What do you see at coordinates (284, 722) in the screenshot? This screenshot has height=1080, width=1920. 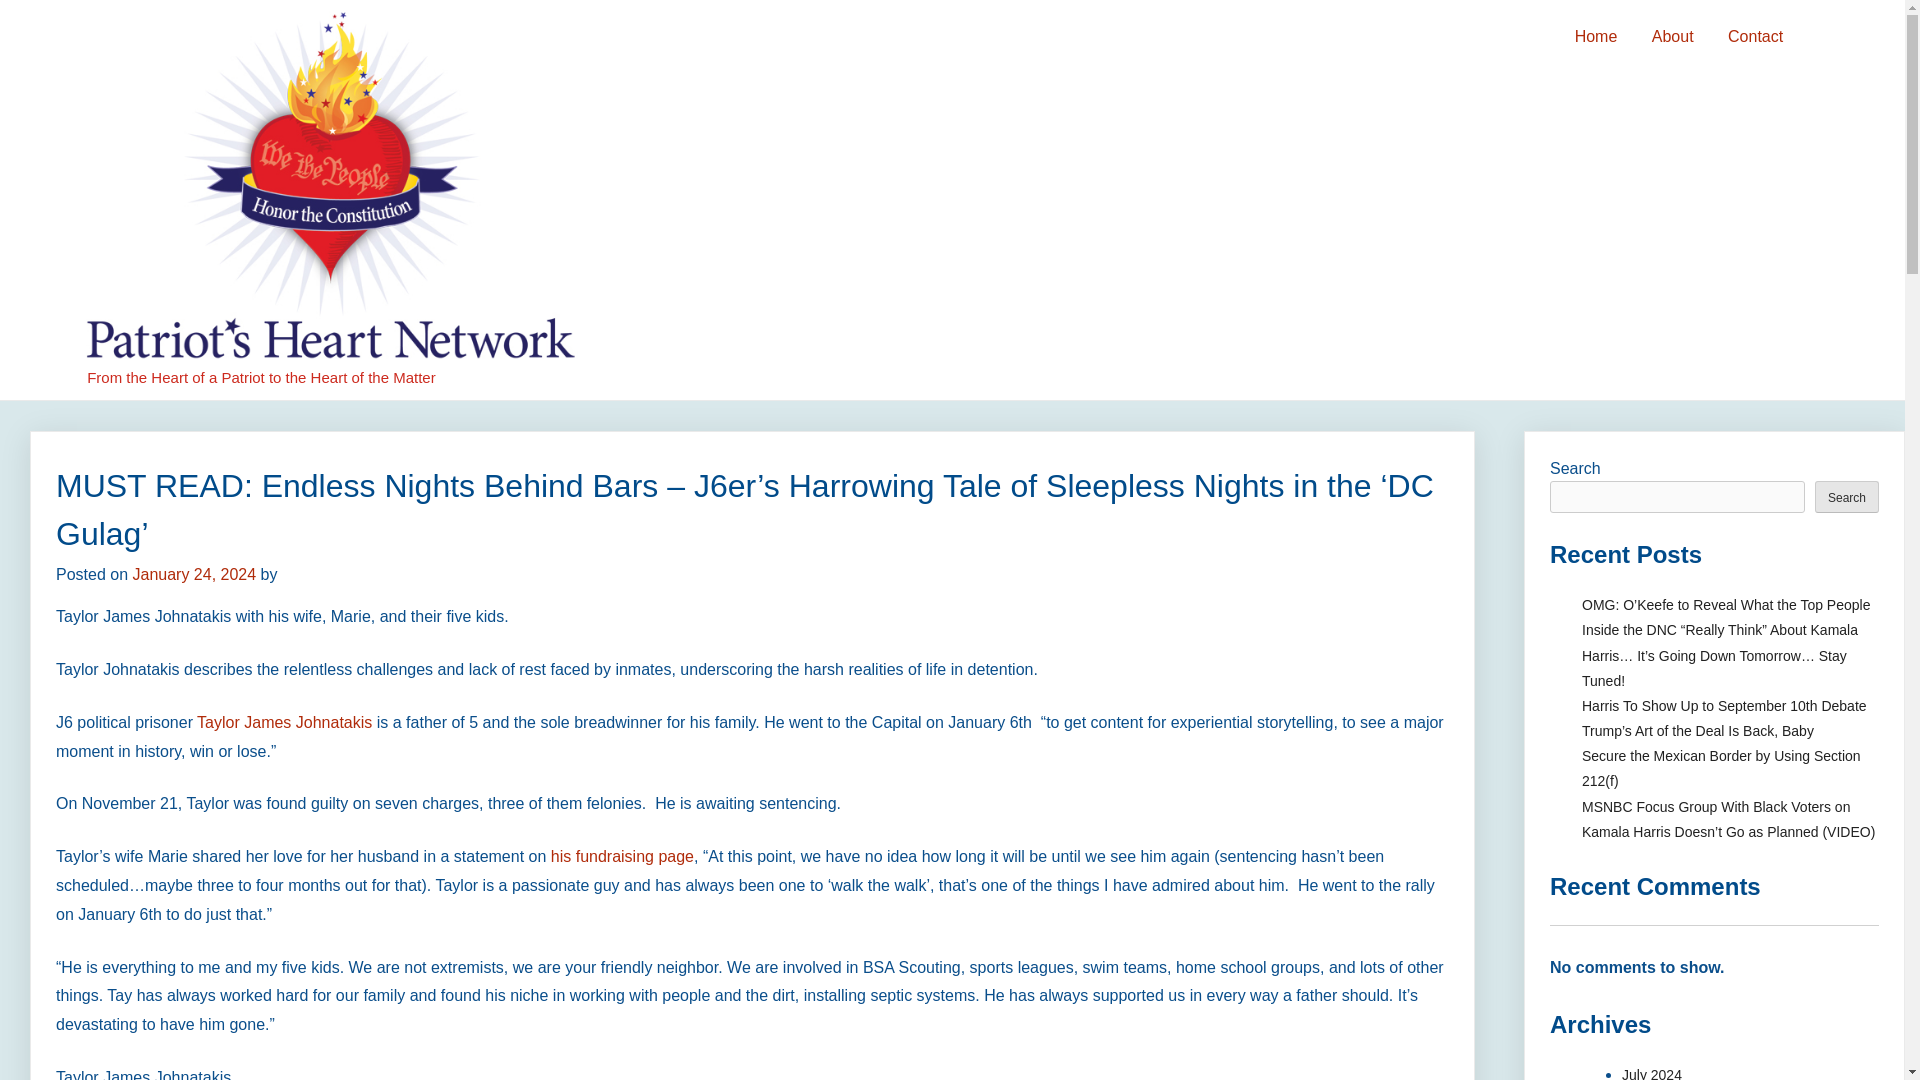 I see `Taylor James Johnatakis` at bounding box center [284, 722].